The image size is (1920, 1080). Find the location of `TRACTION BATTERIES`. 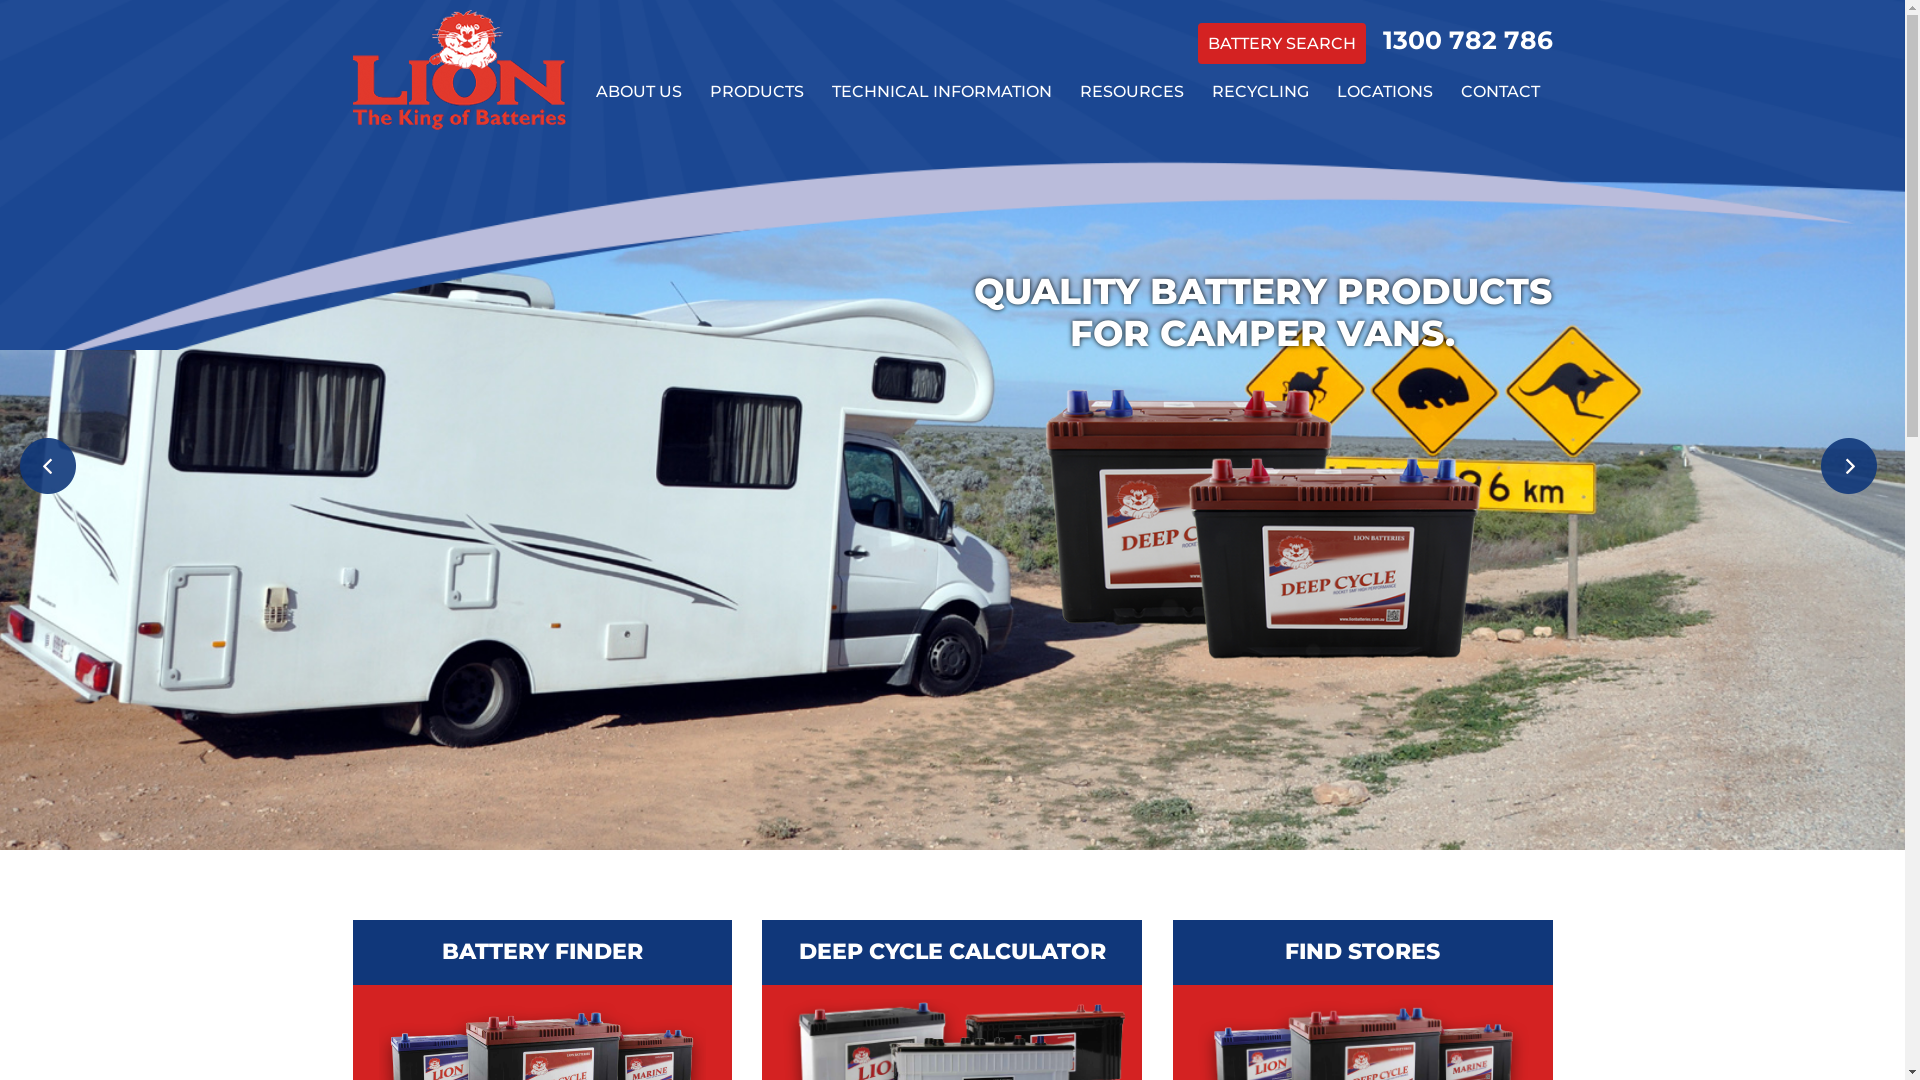

TRACTION BATTERIES is located at coordinates (756, 372).